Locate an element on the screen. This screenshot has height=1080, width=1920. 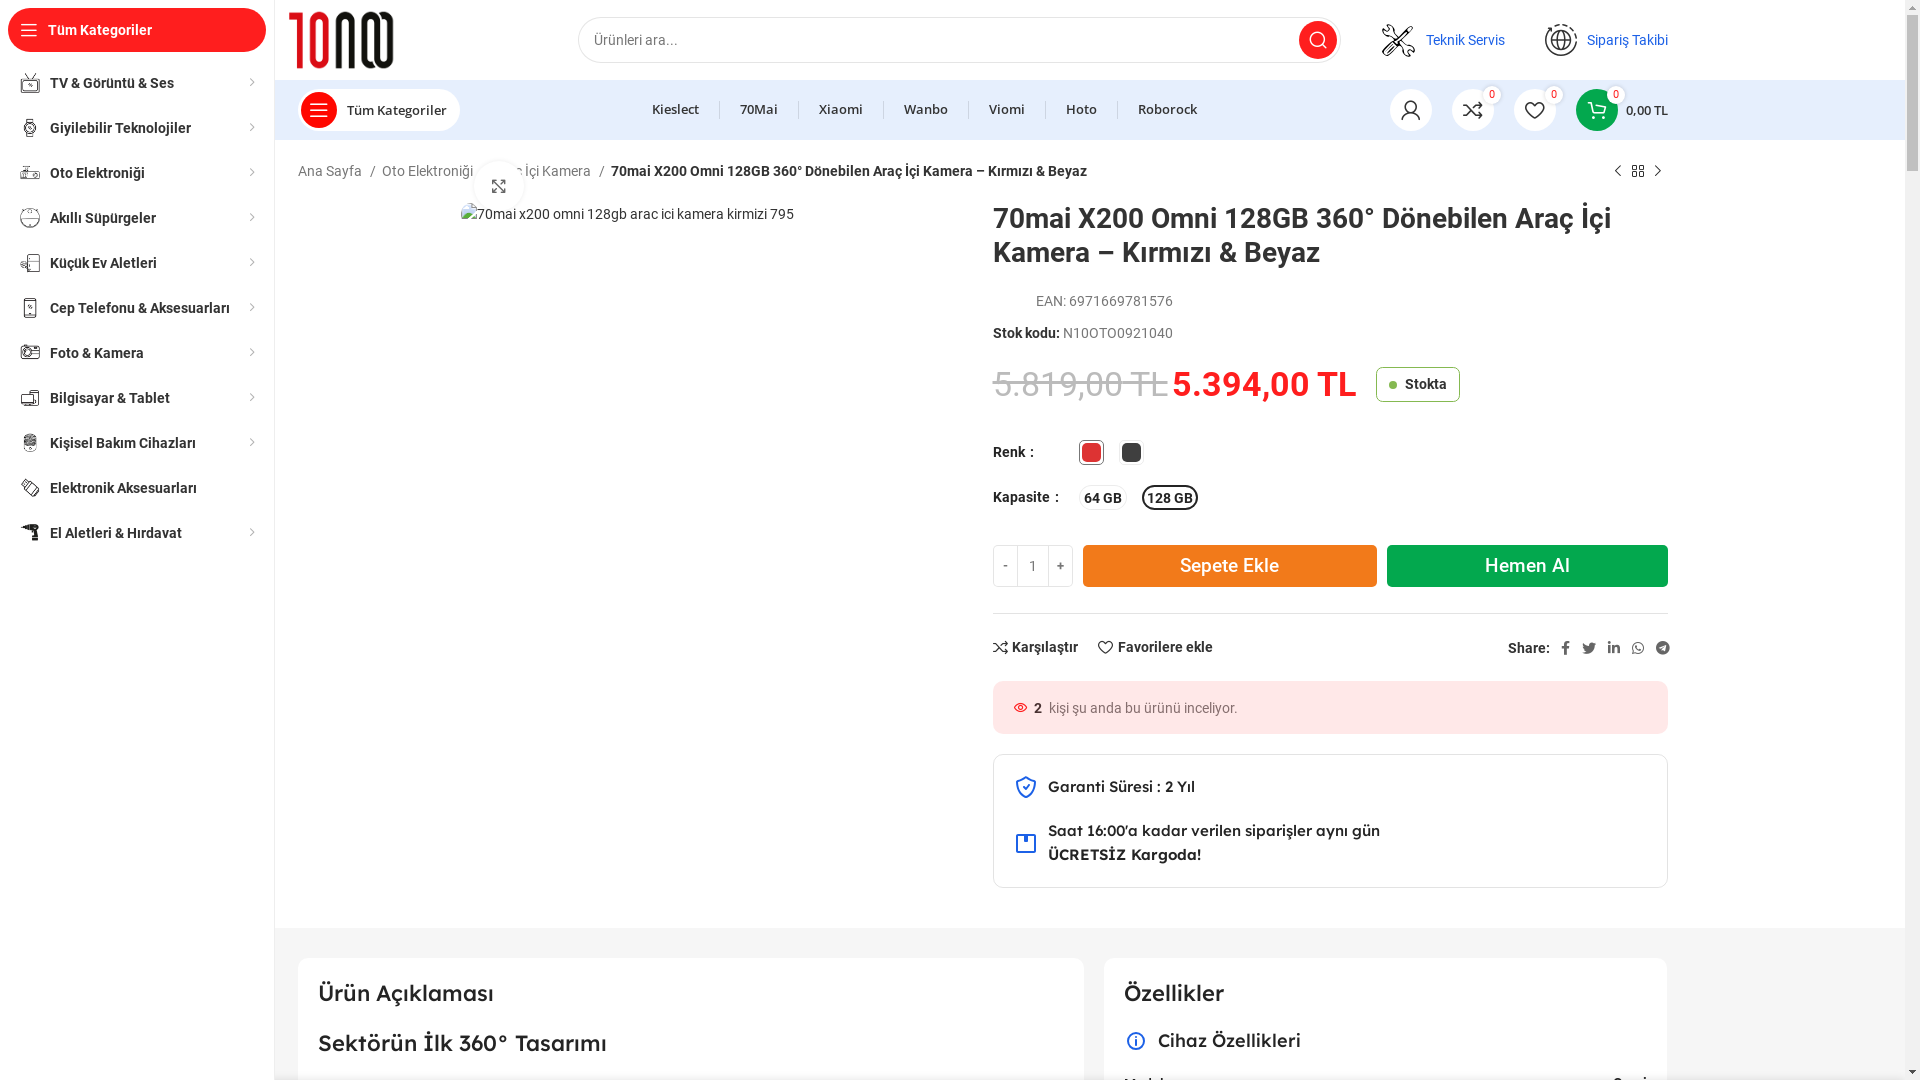
0
0,00 TL is located at coordinates (1622, 110).